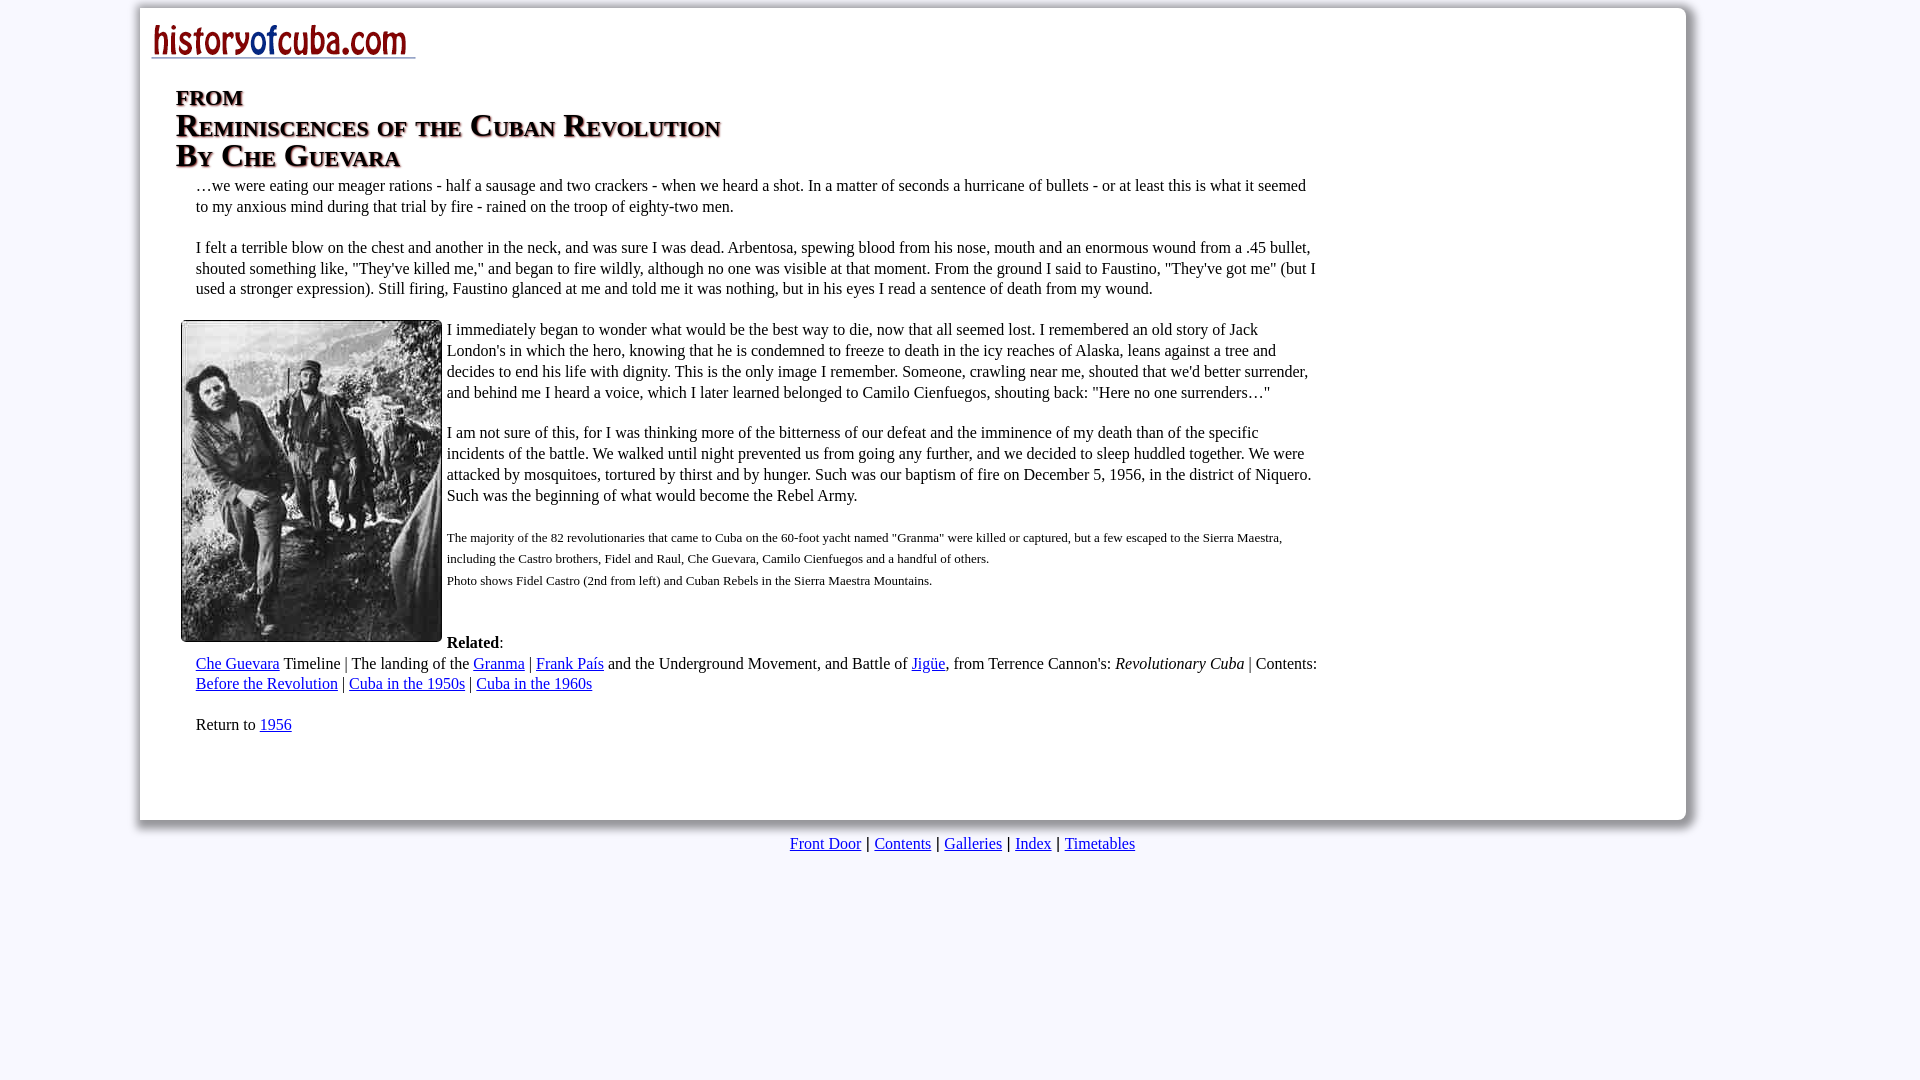  Describe the element at coordinates (498, 662) in the screenshot. I see `Granma` at that location.